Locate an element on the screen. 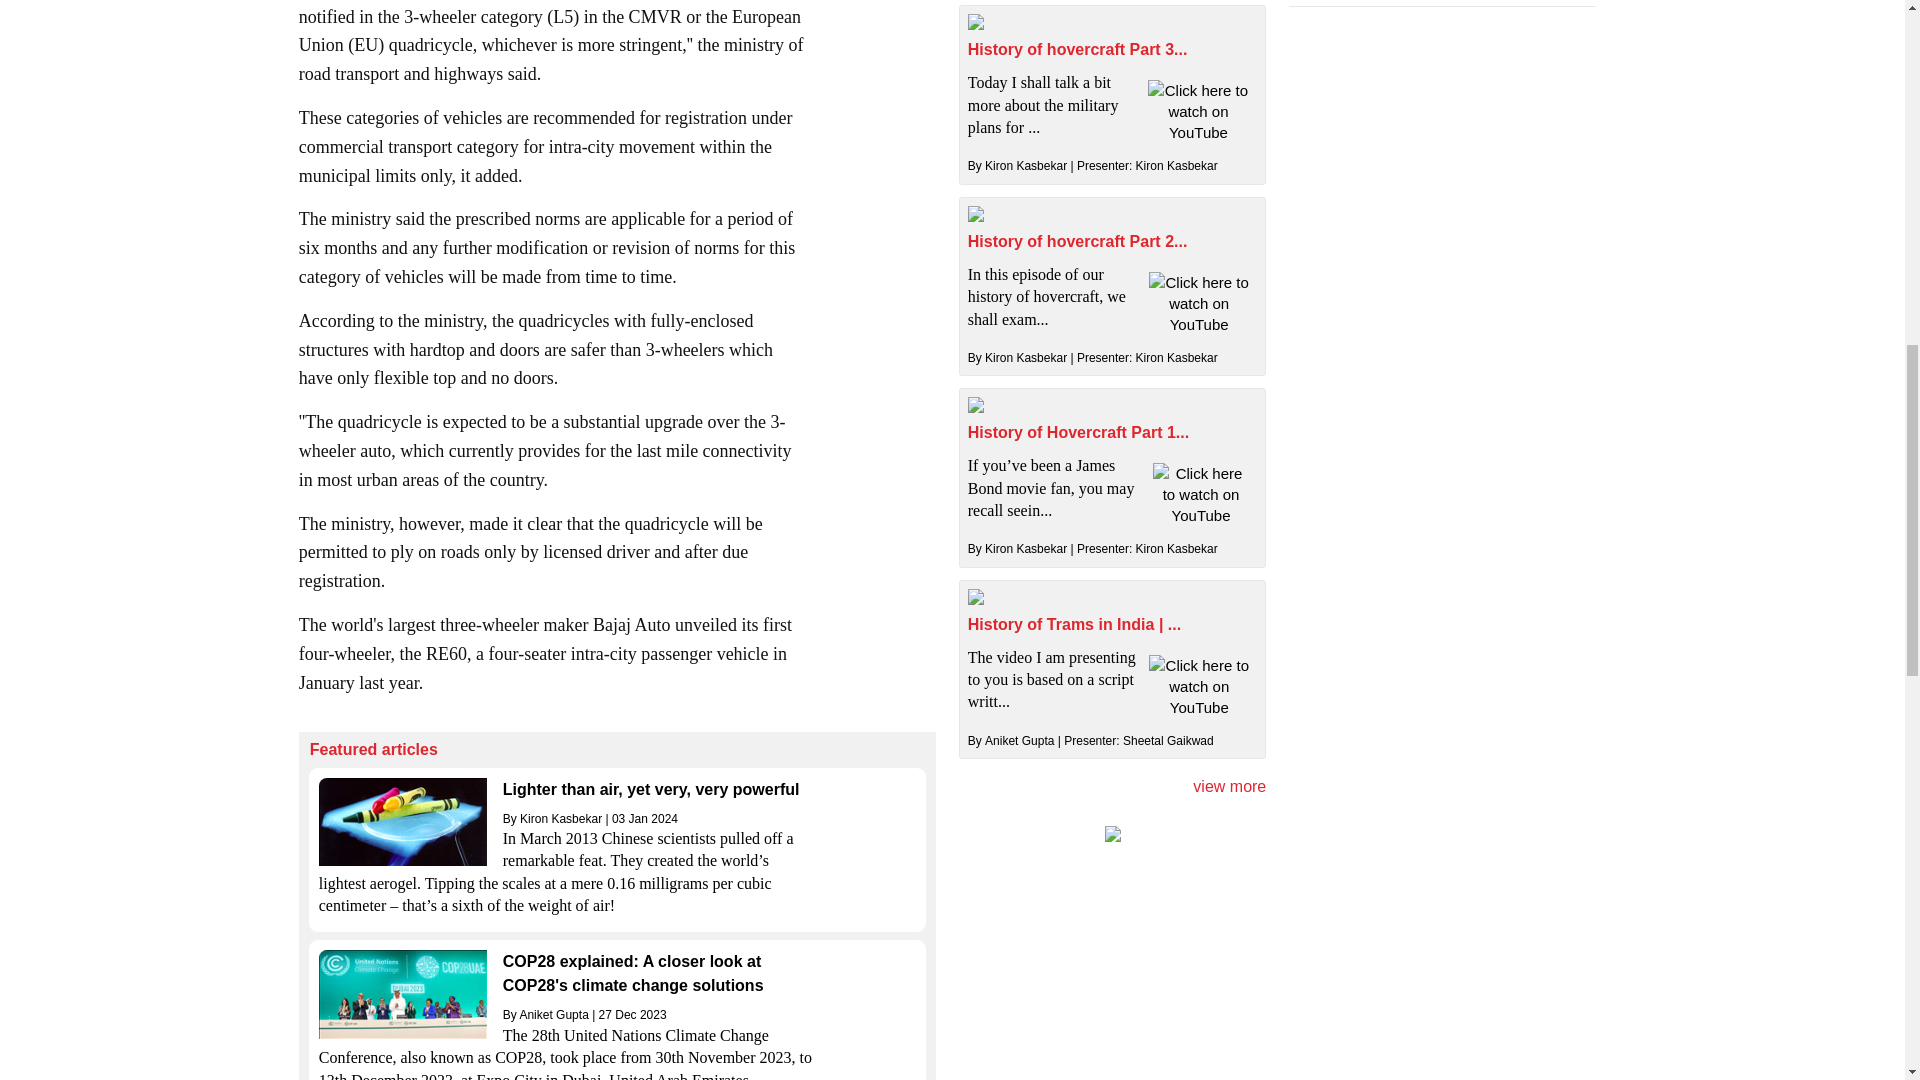 The image size is (1920, 1080). Click here to watch on YouTube is located at coordinates (1198, 303).